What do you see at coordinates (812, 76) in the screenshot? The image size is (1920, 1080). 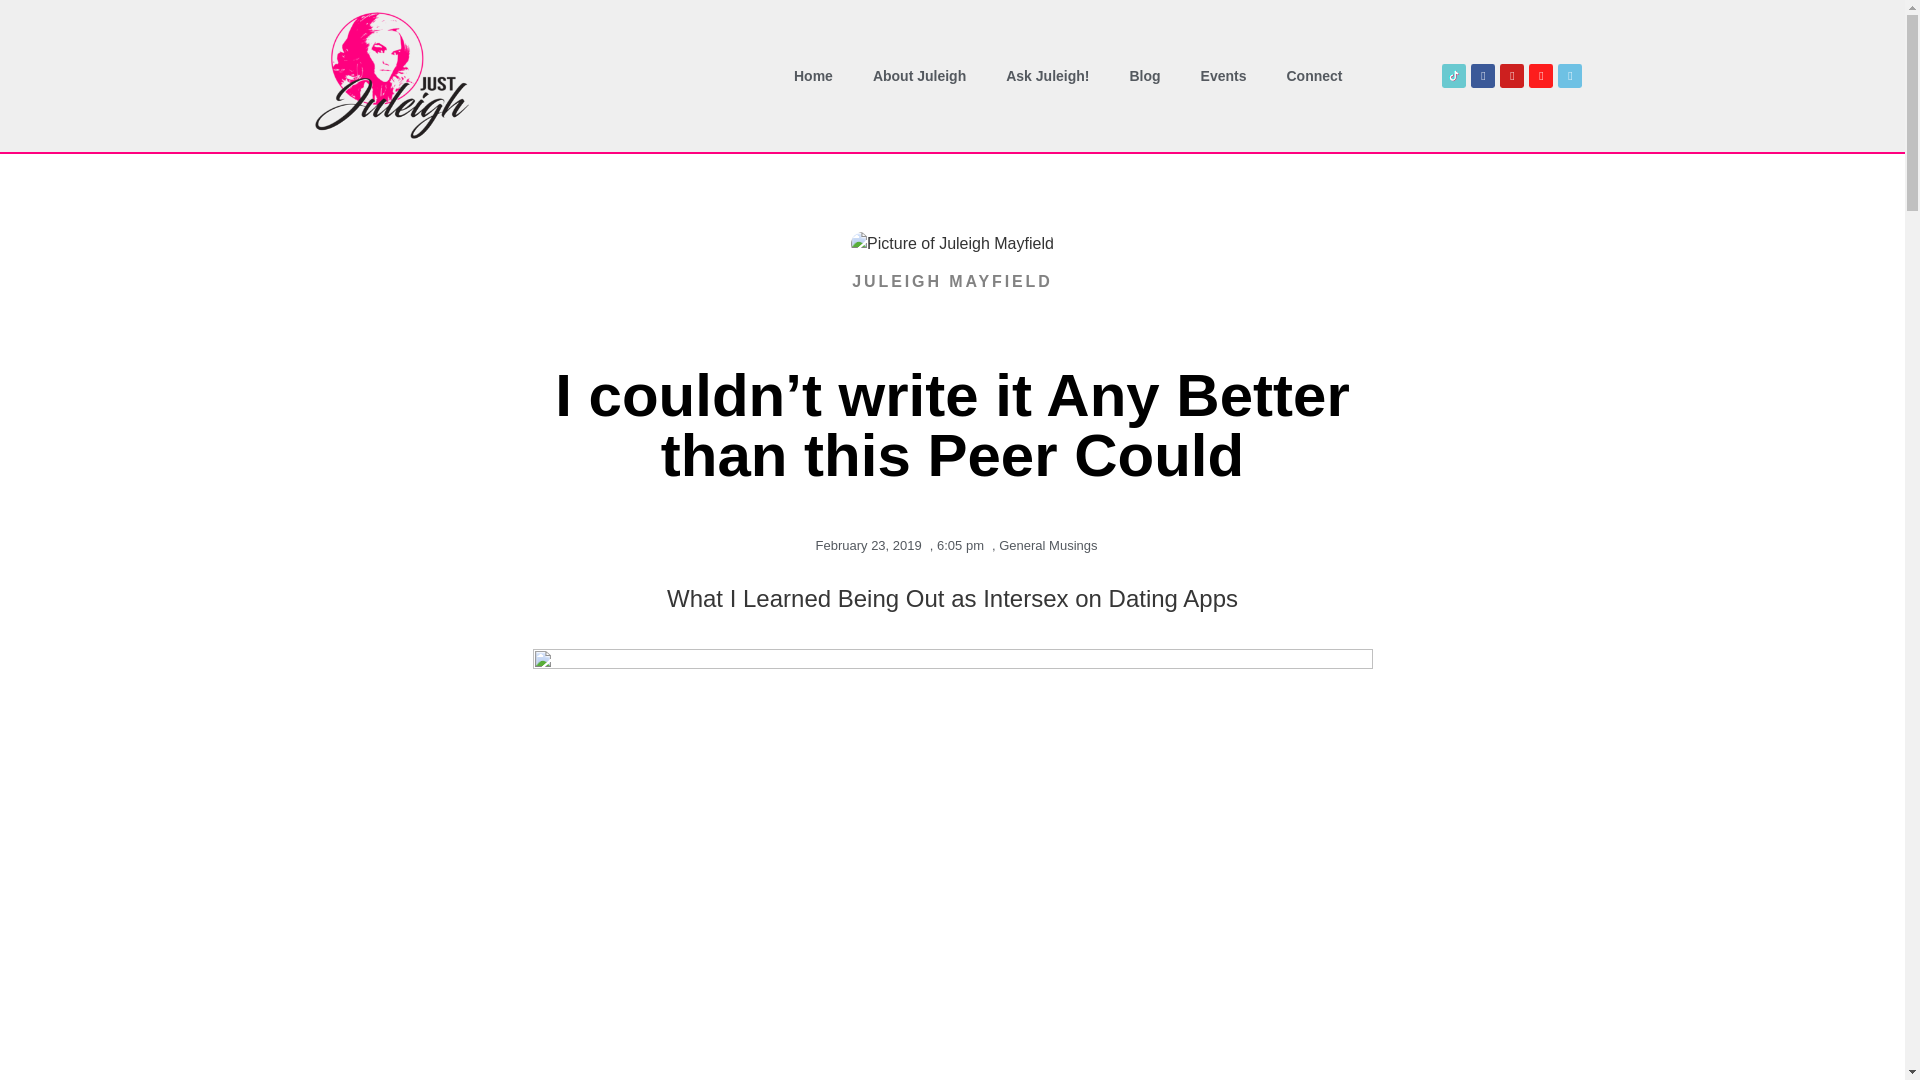 I see `Home` at bounding box center [812, 76].